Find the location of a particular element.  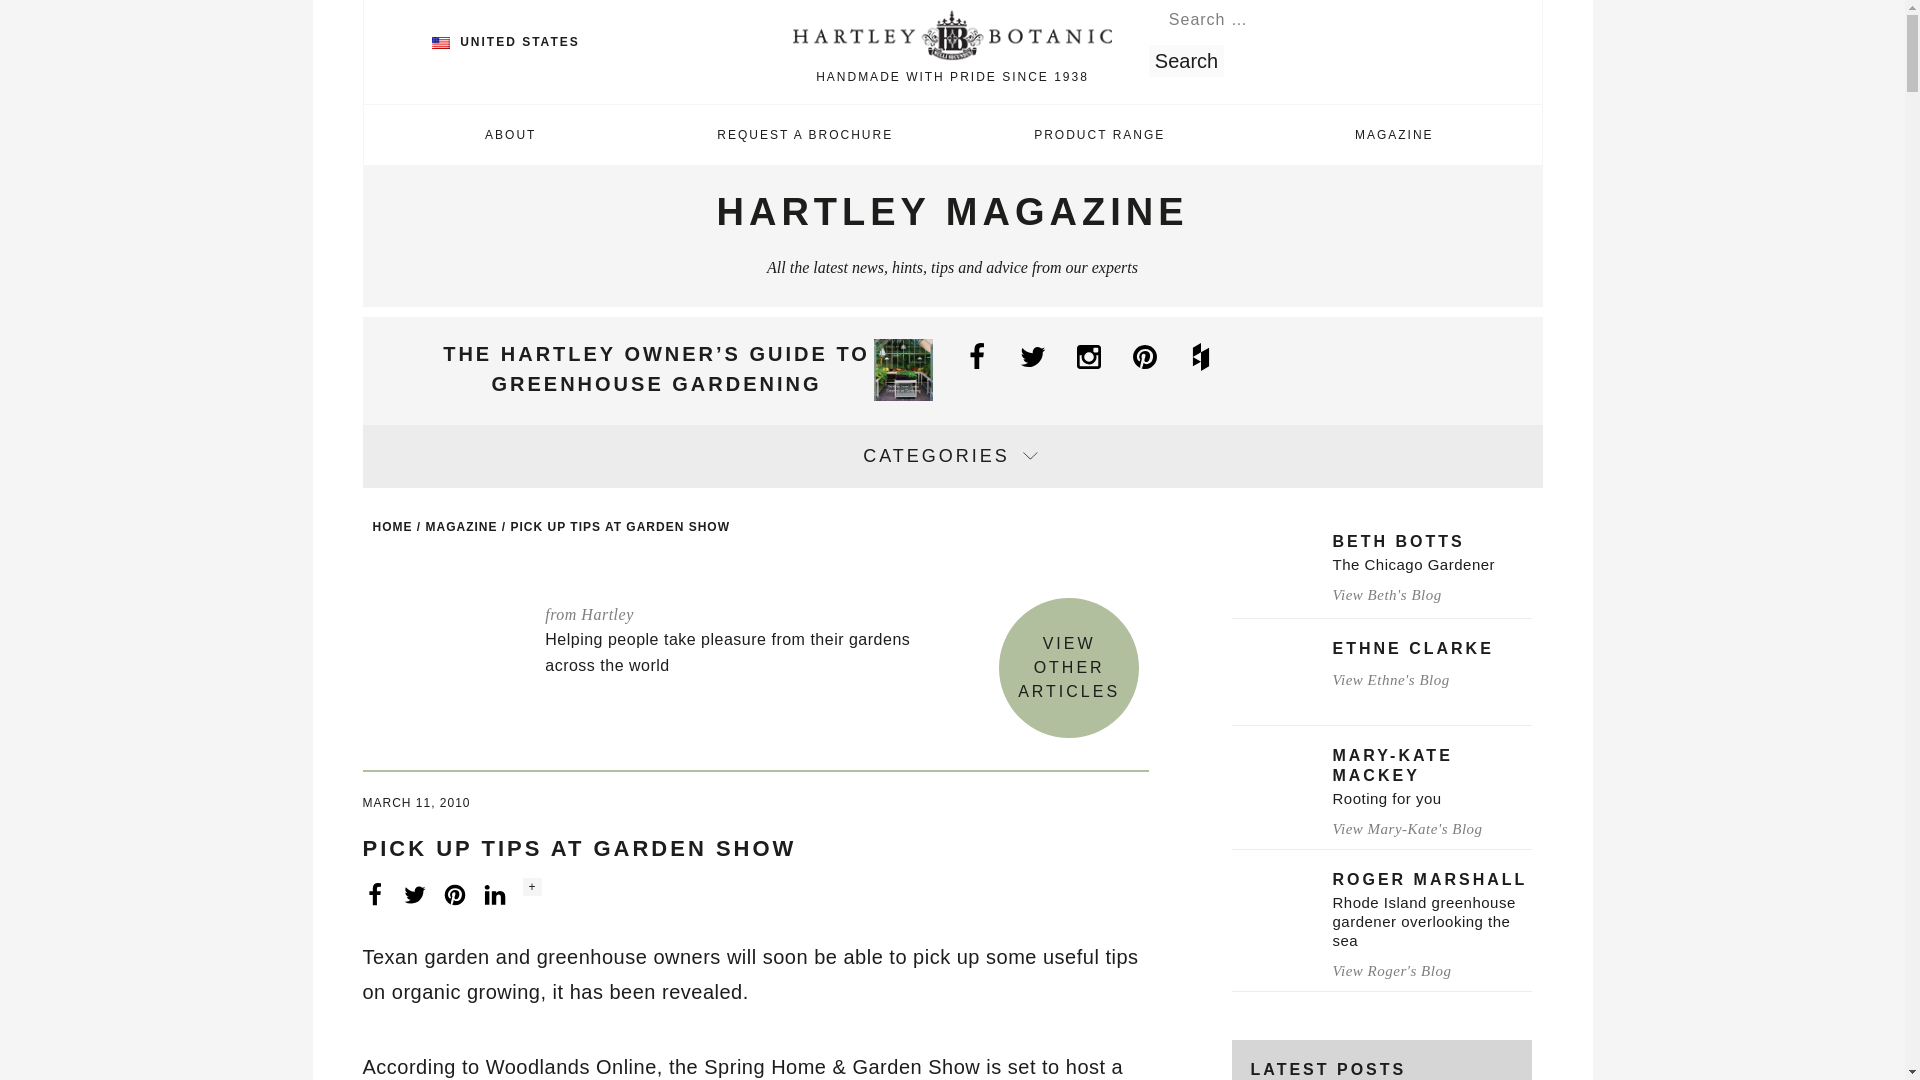

PRODUCT RANGE is located at coordinates (1099, 134).